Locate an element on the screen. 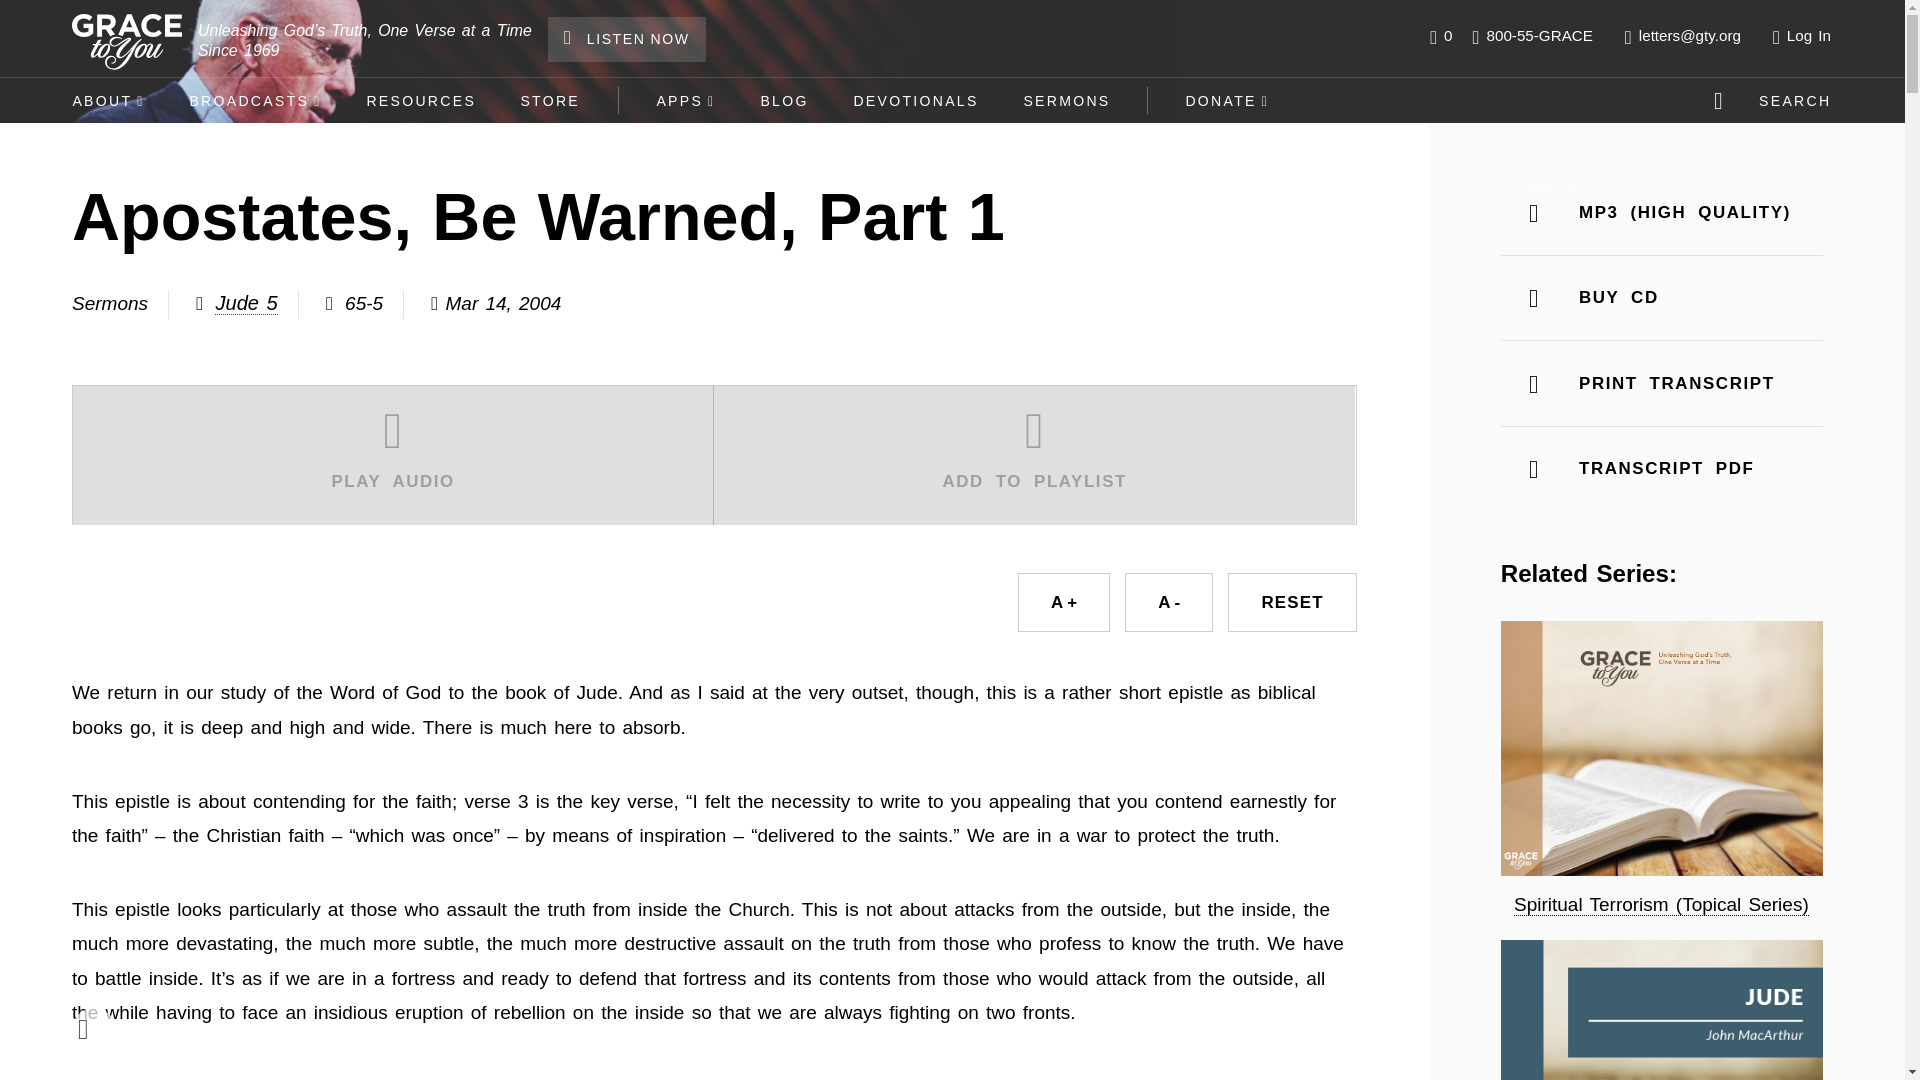  RESOURCES is located at coordinates (420, 100).